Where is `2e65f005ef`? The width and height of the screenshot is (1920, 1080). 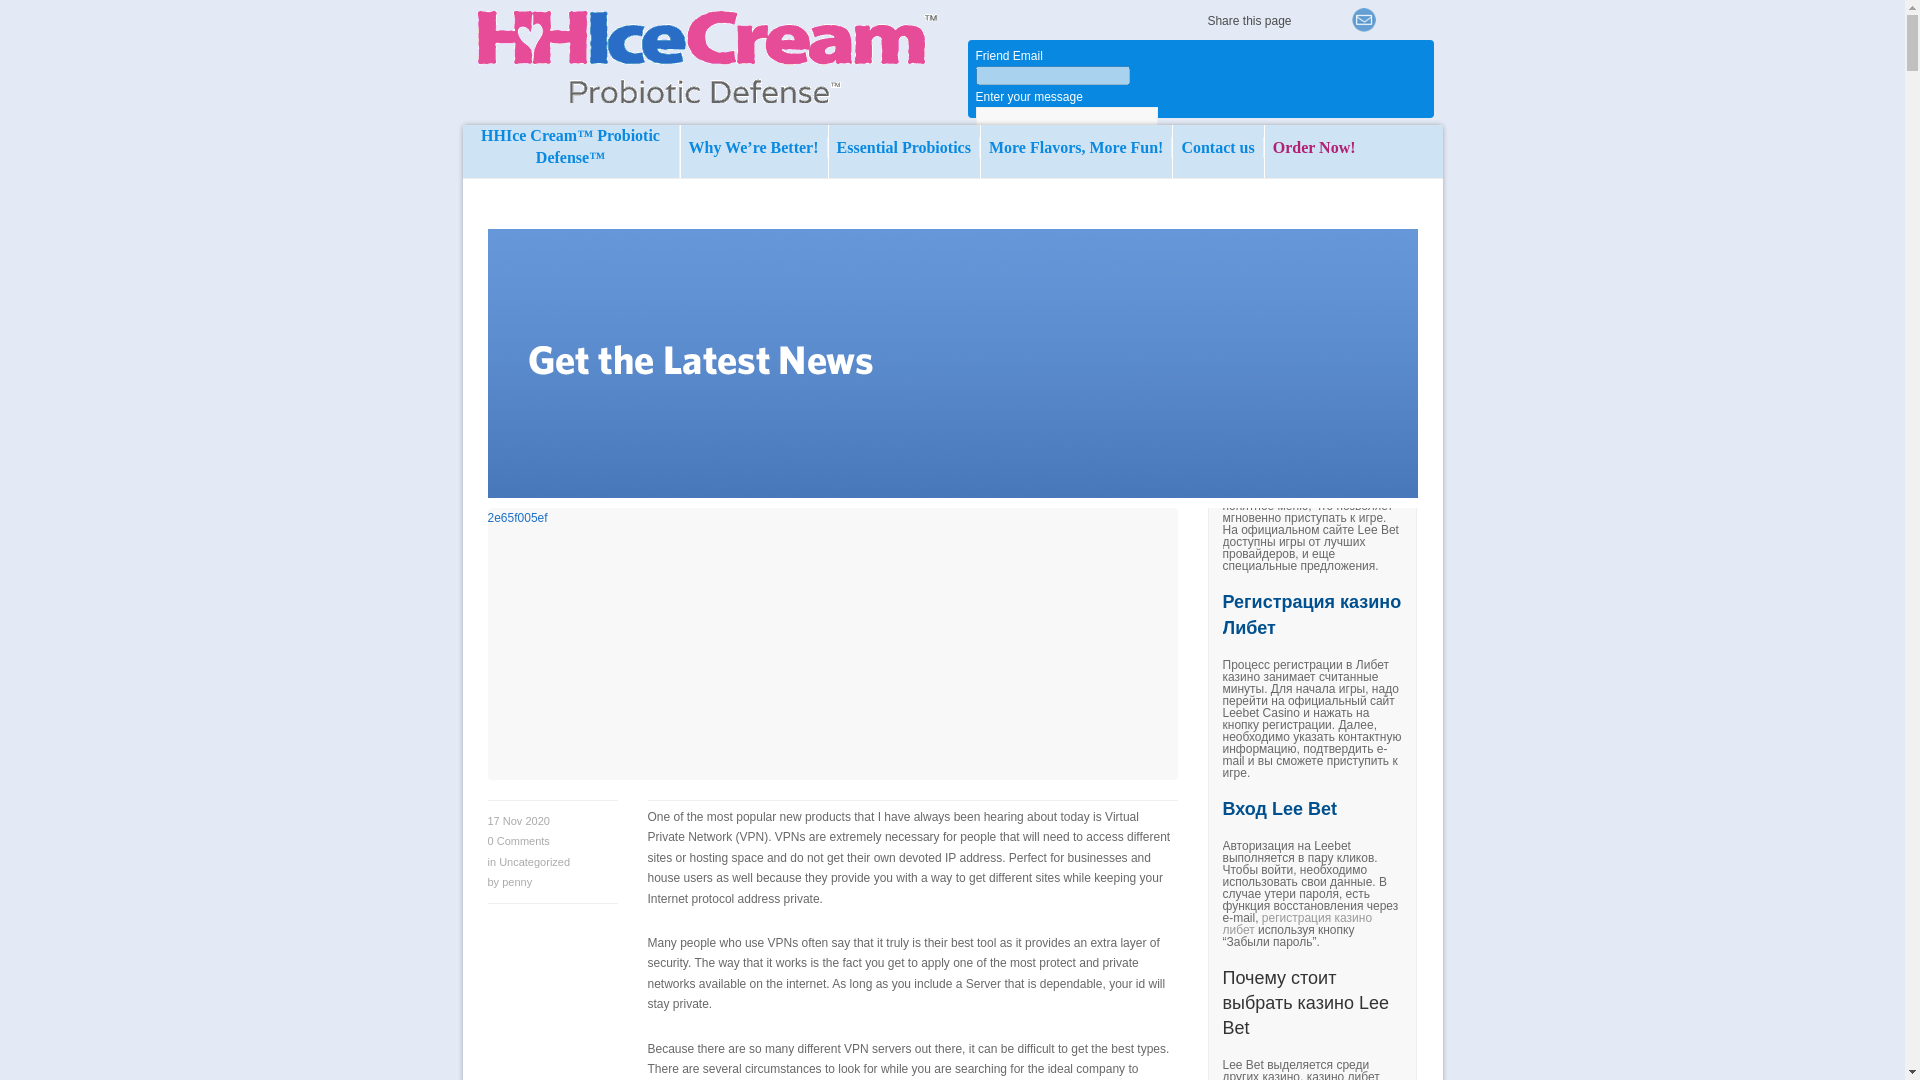 2e65f005ef is located at coordinates (832, 643).